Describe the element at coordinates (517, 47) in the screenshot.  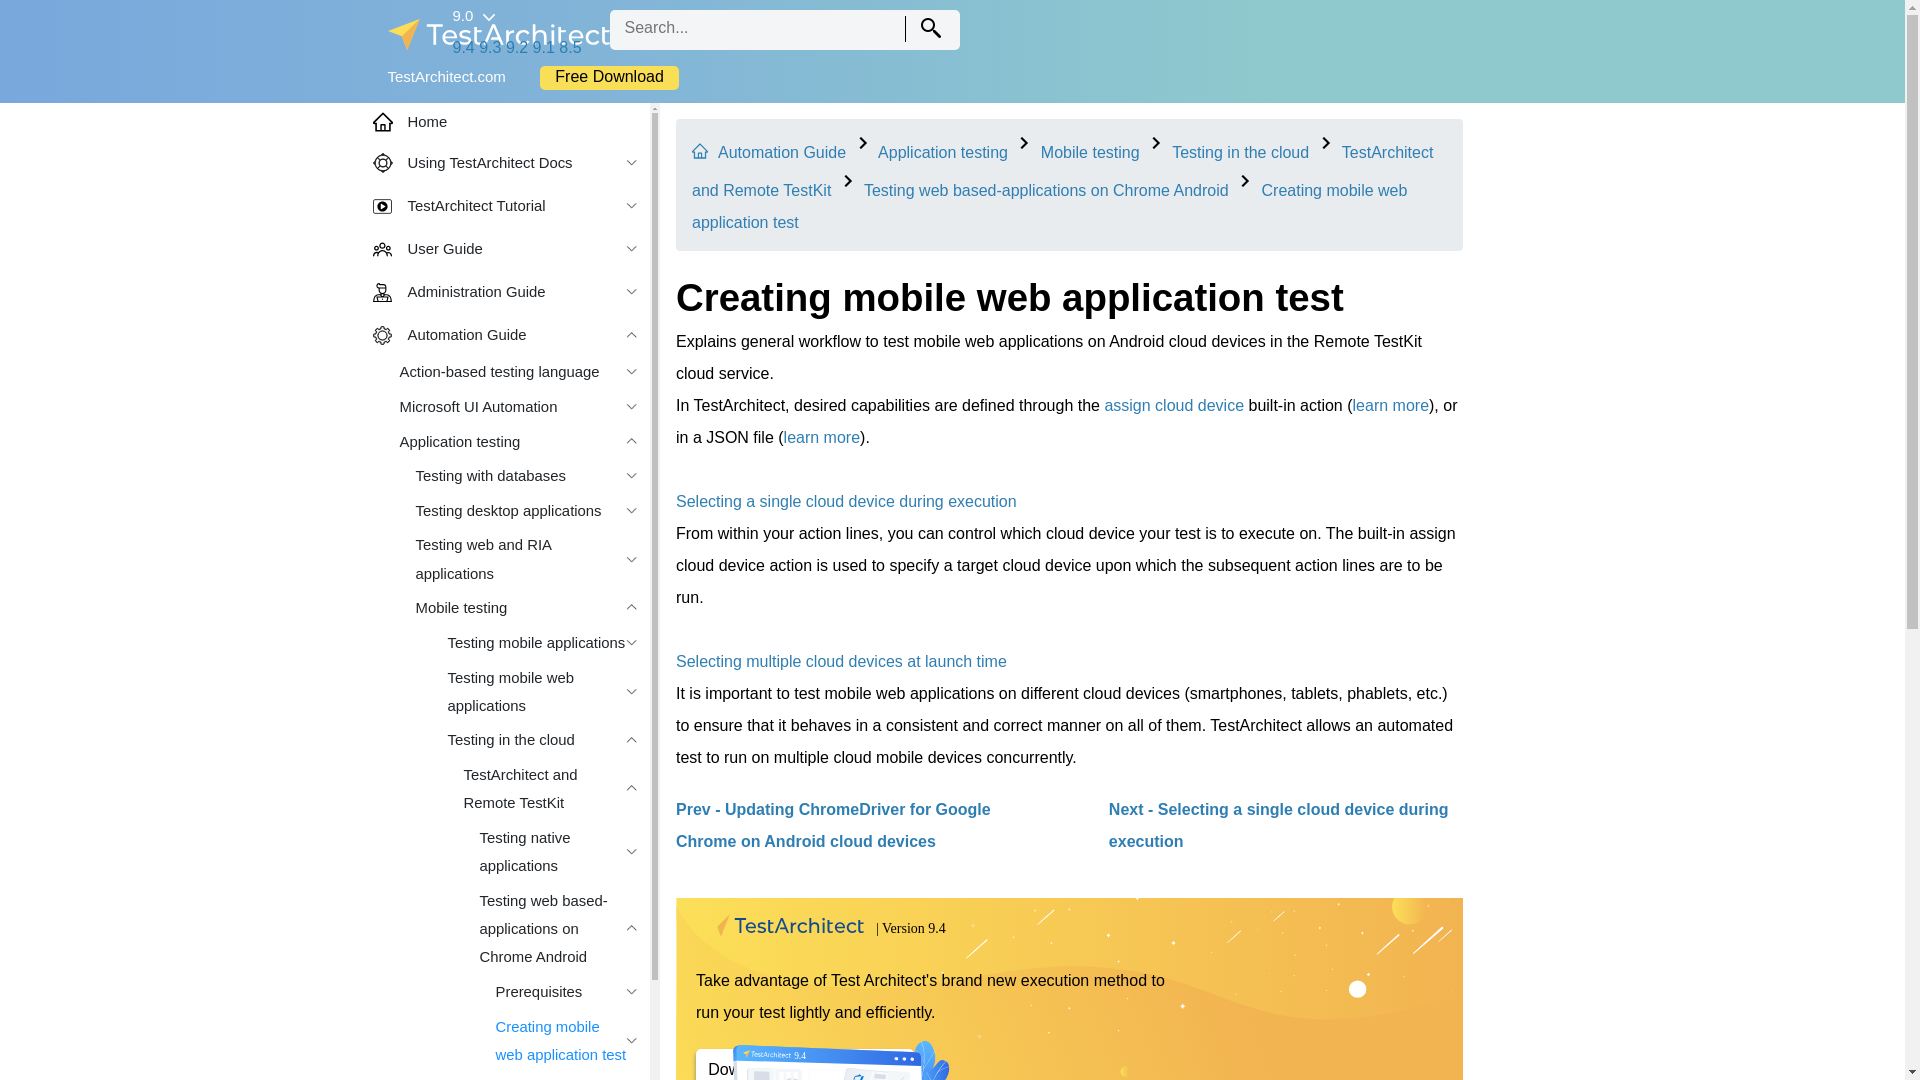
I see `9.2` at that location.